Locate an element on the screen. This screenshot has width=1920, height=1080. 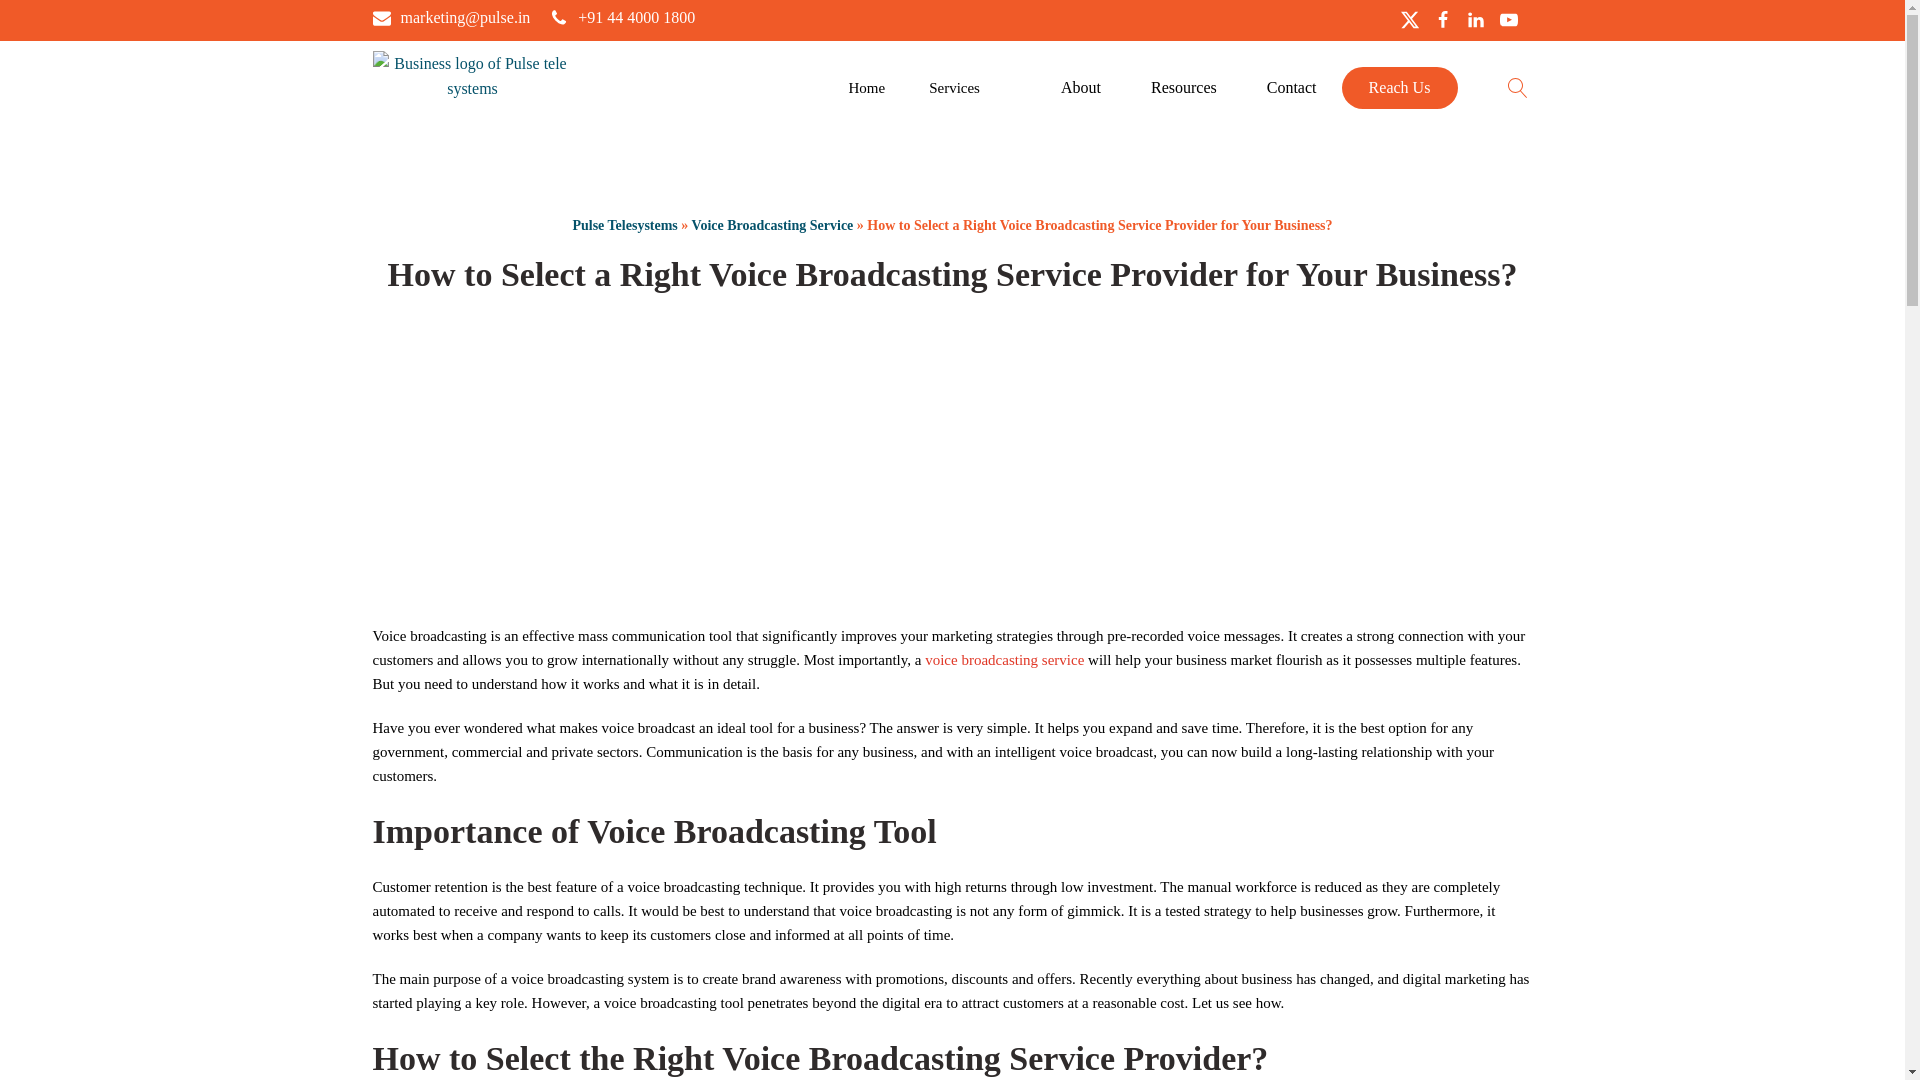
Resources is located at coordinates (1184, 88).